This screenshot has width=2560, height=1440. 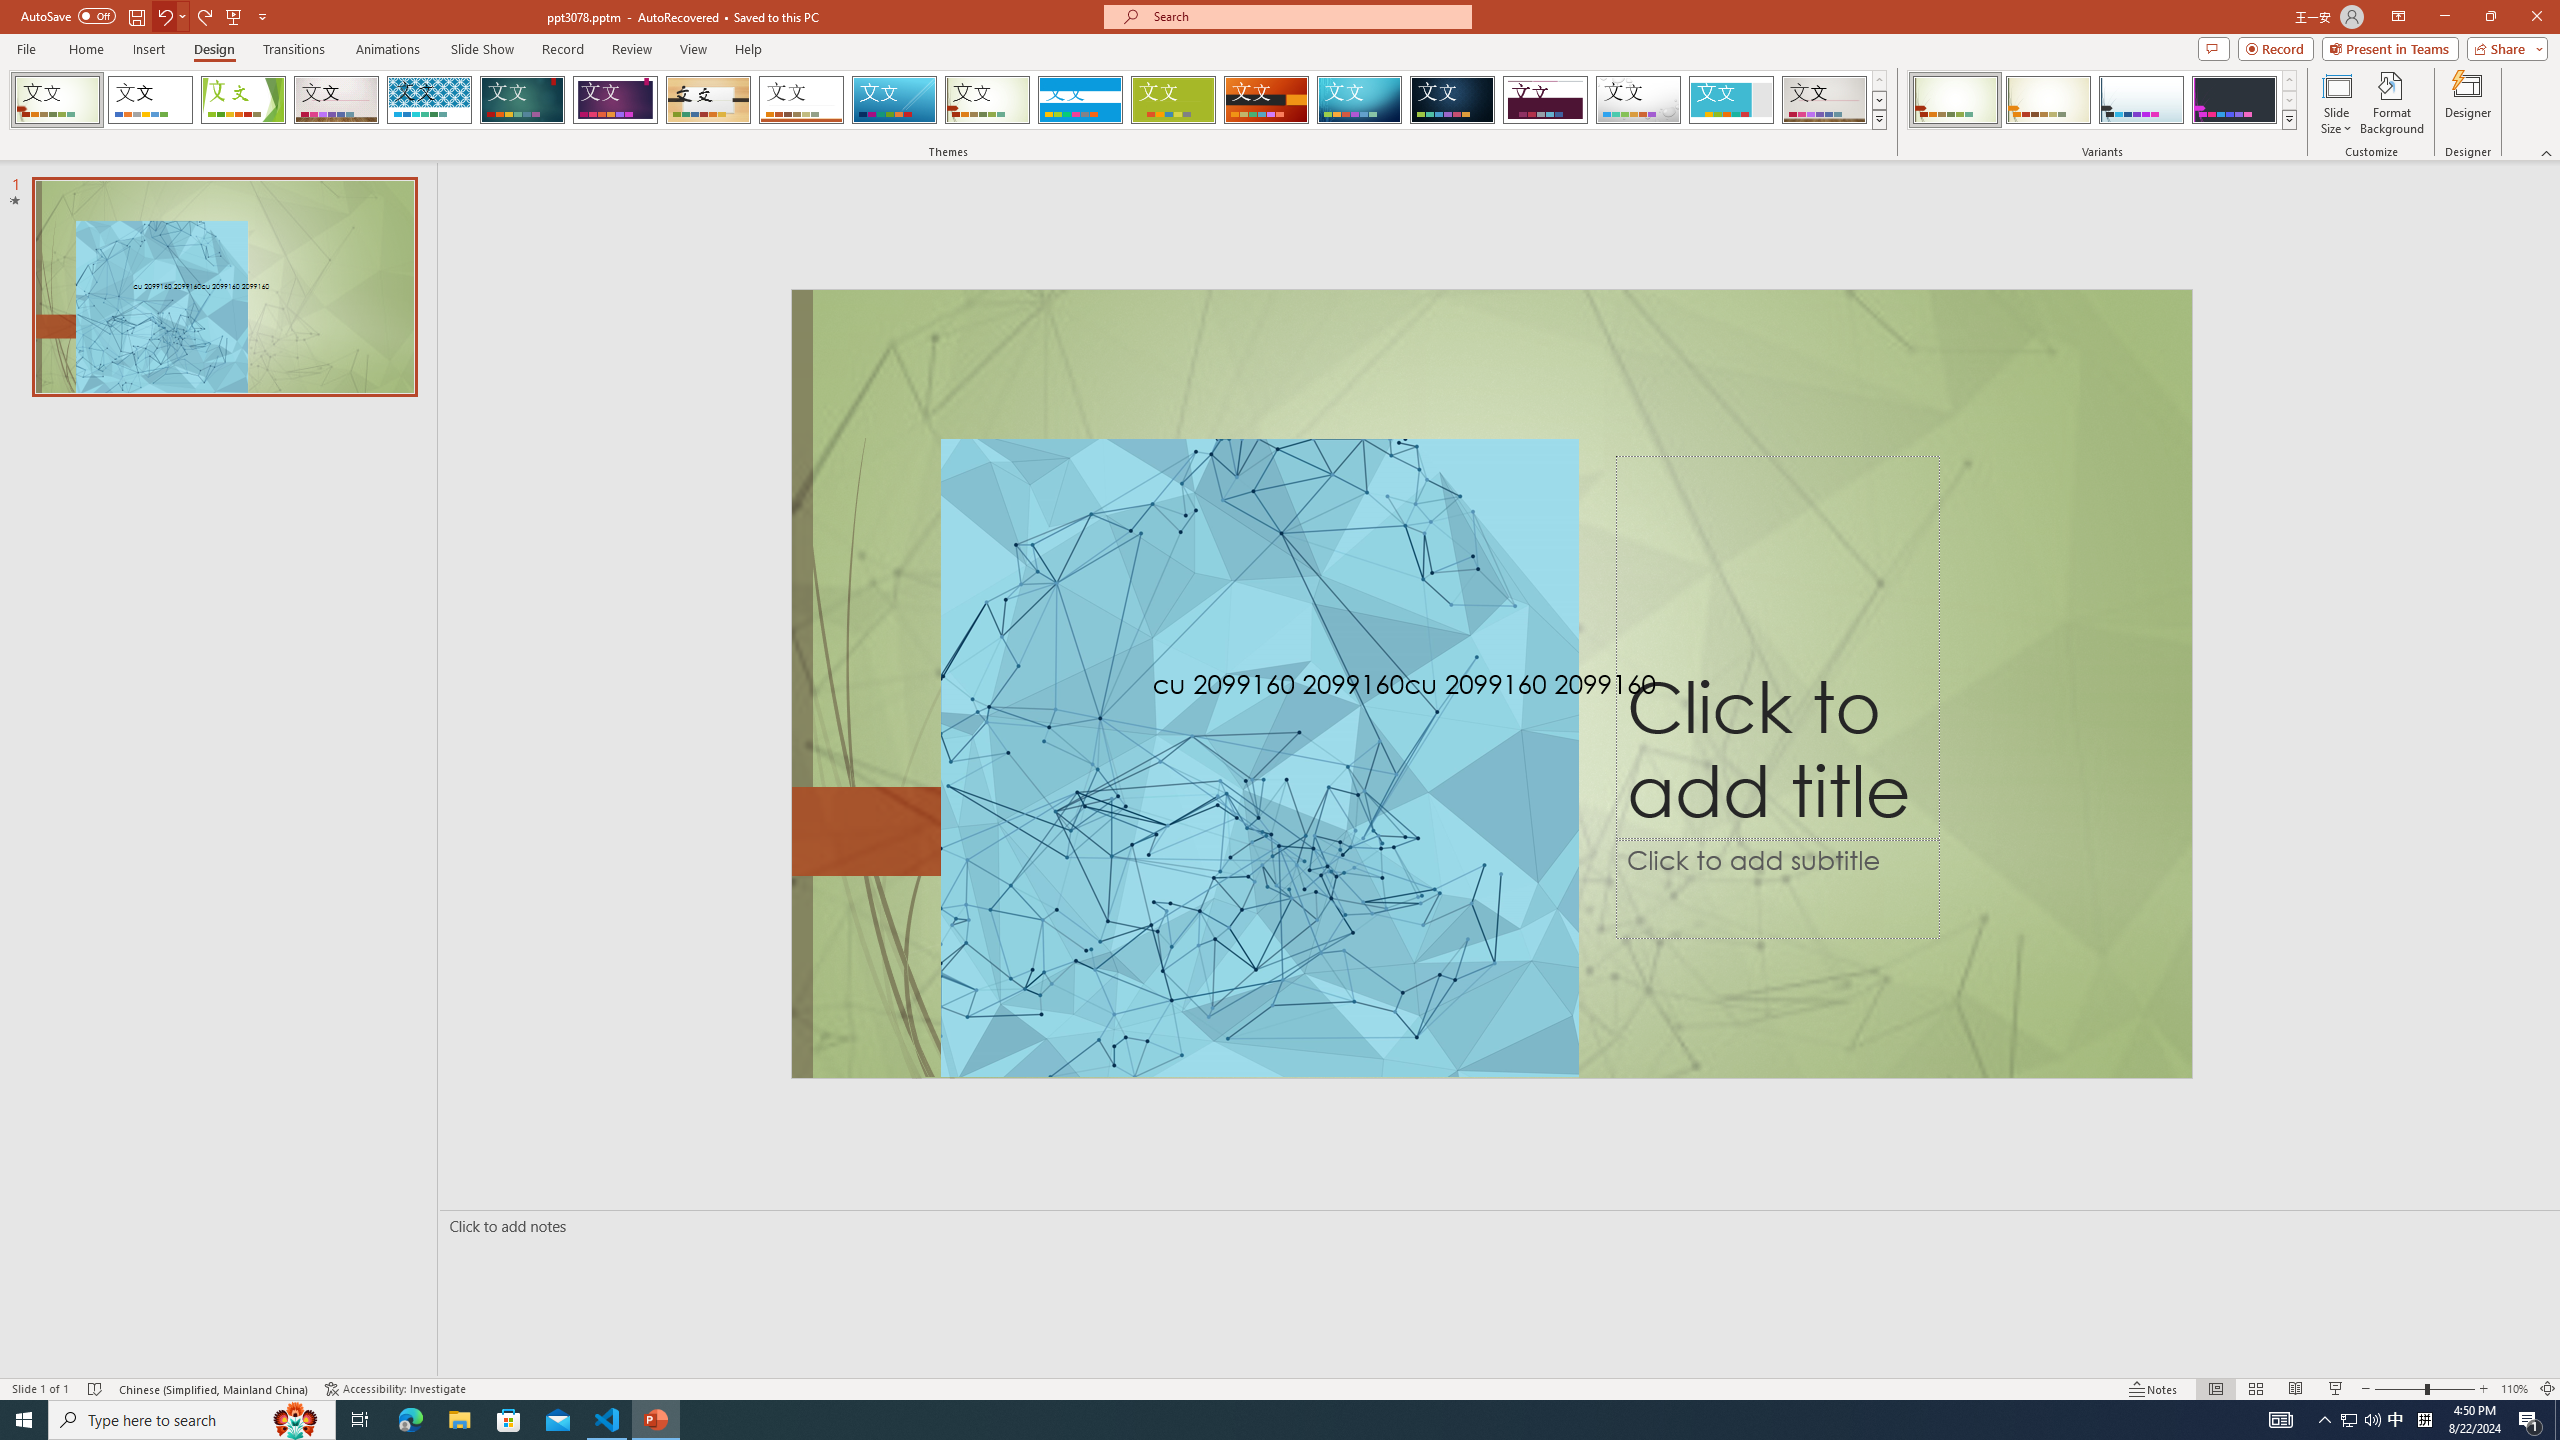 What do you see at coordinates (1174, 100) in the screenshot?
I see `Basis` at bounding box center [1174, 100].